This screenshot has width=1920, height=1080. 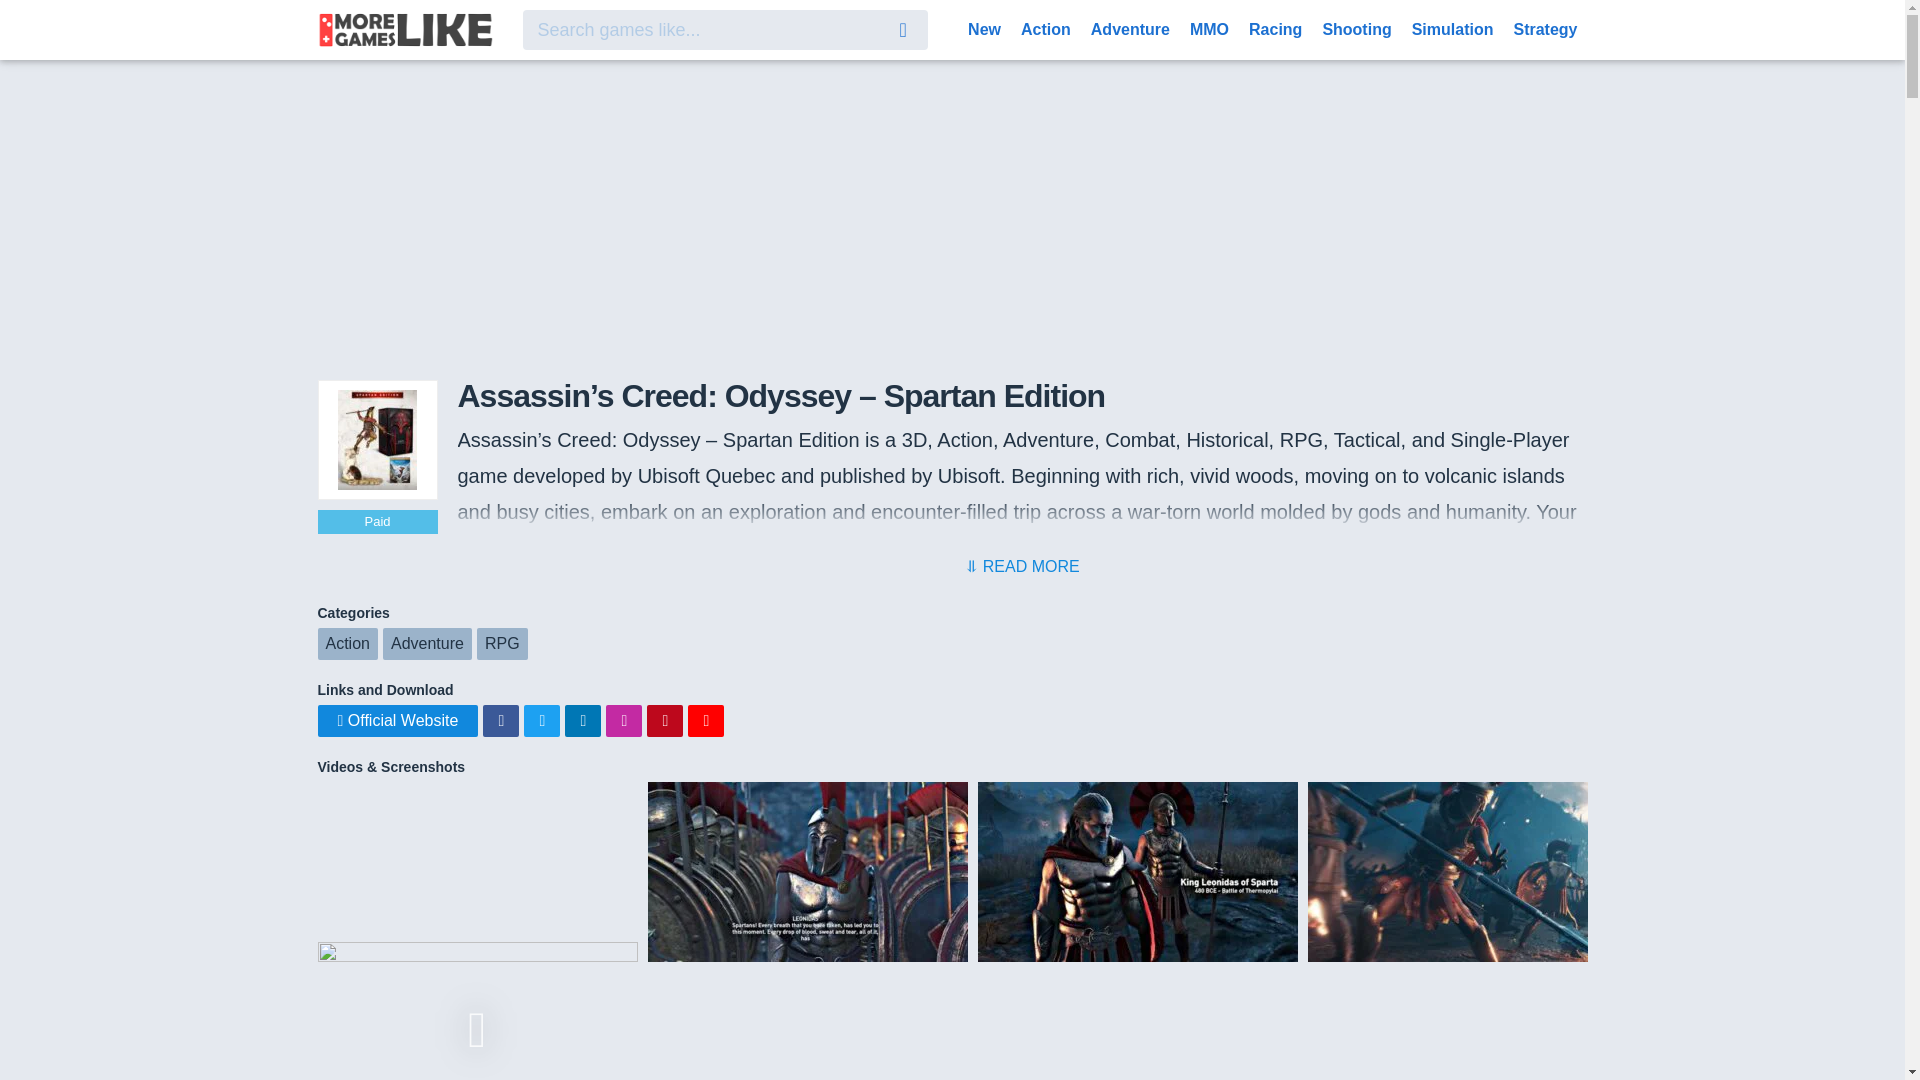 What do you see at coordinates (502, 643) in the screenshot?
I see `RPG` at bounding box center [502, 643].